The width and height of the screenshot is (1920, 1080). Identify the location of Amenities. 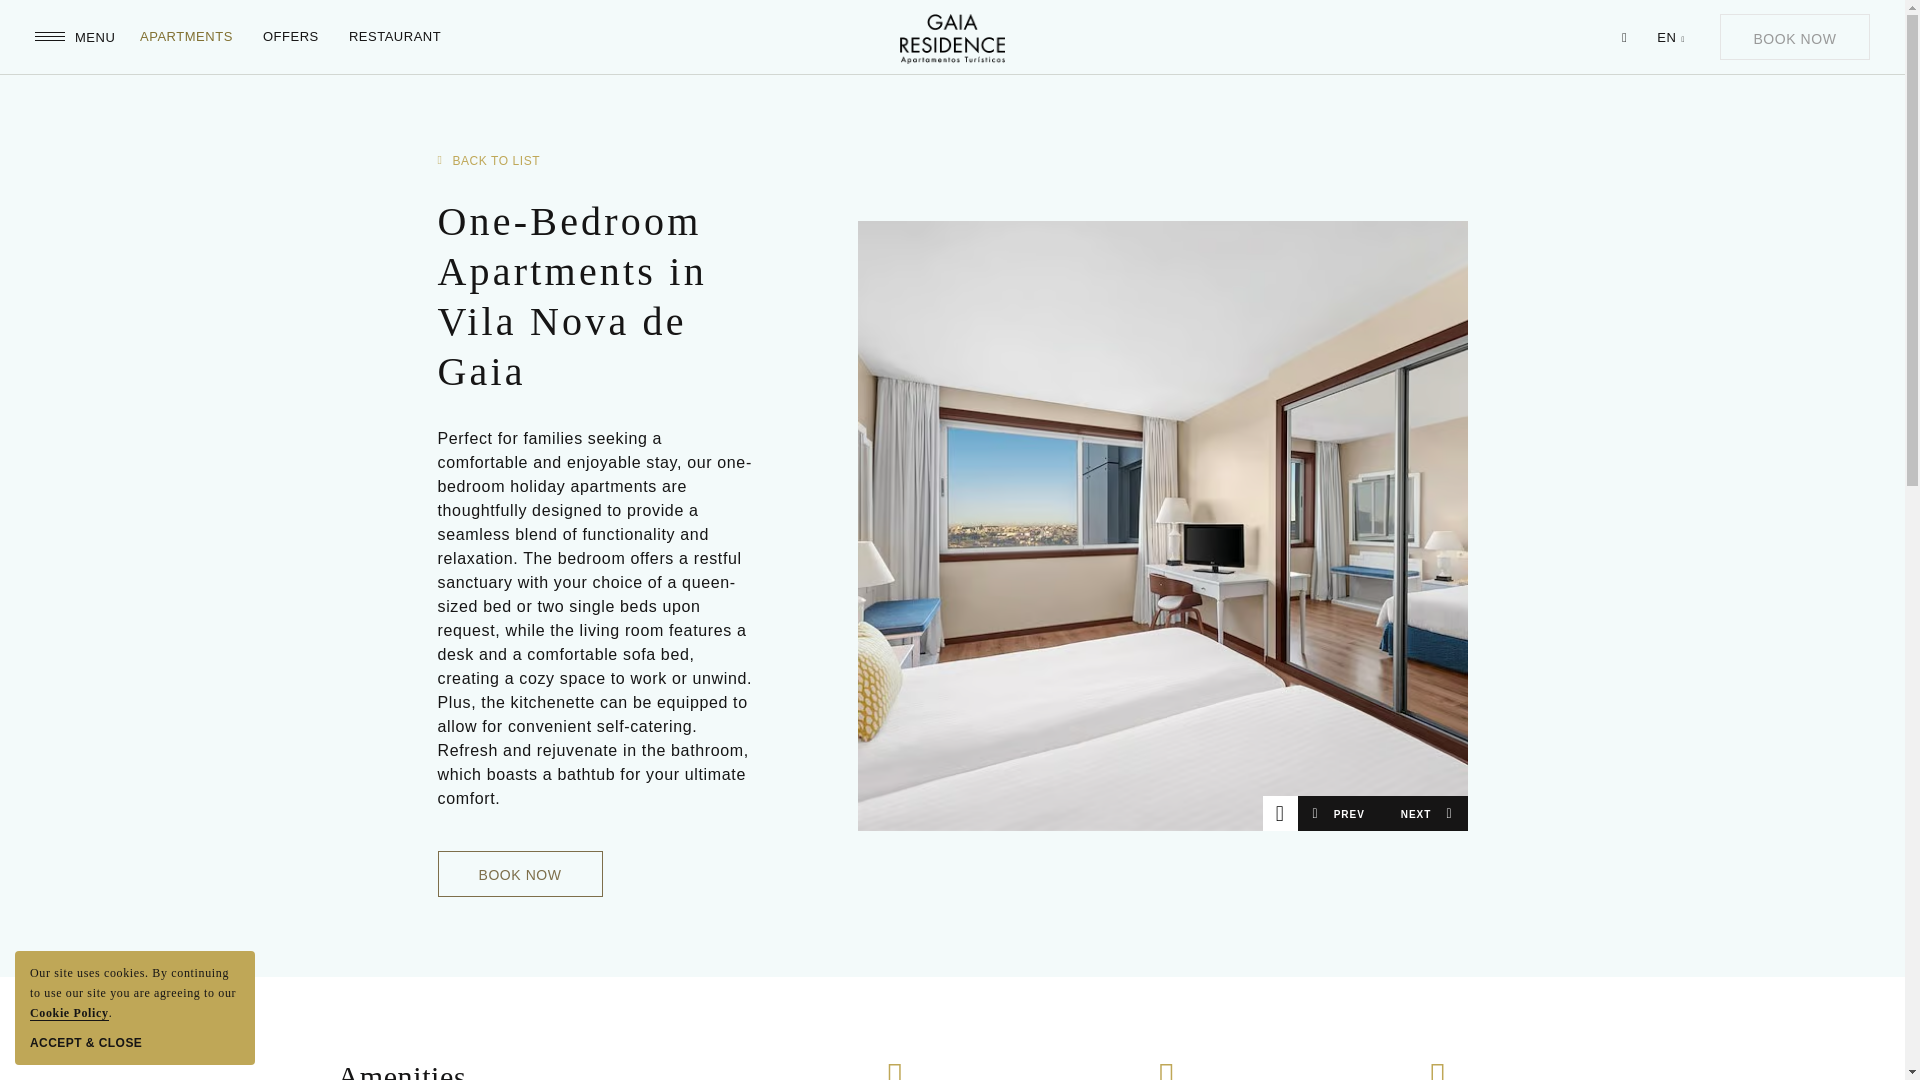
(598, 874).